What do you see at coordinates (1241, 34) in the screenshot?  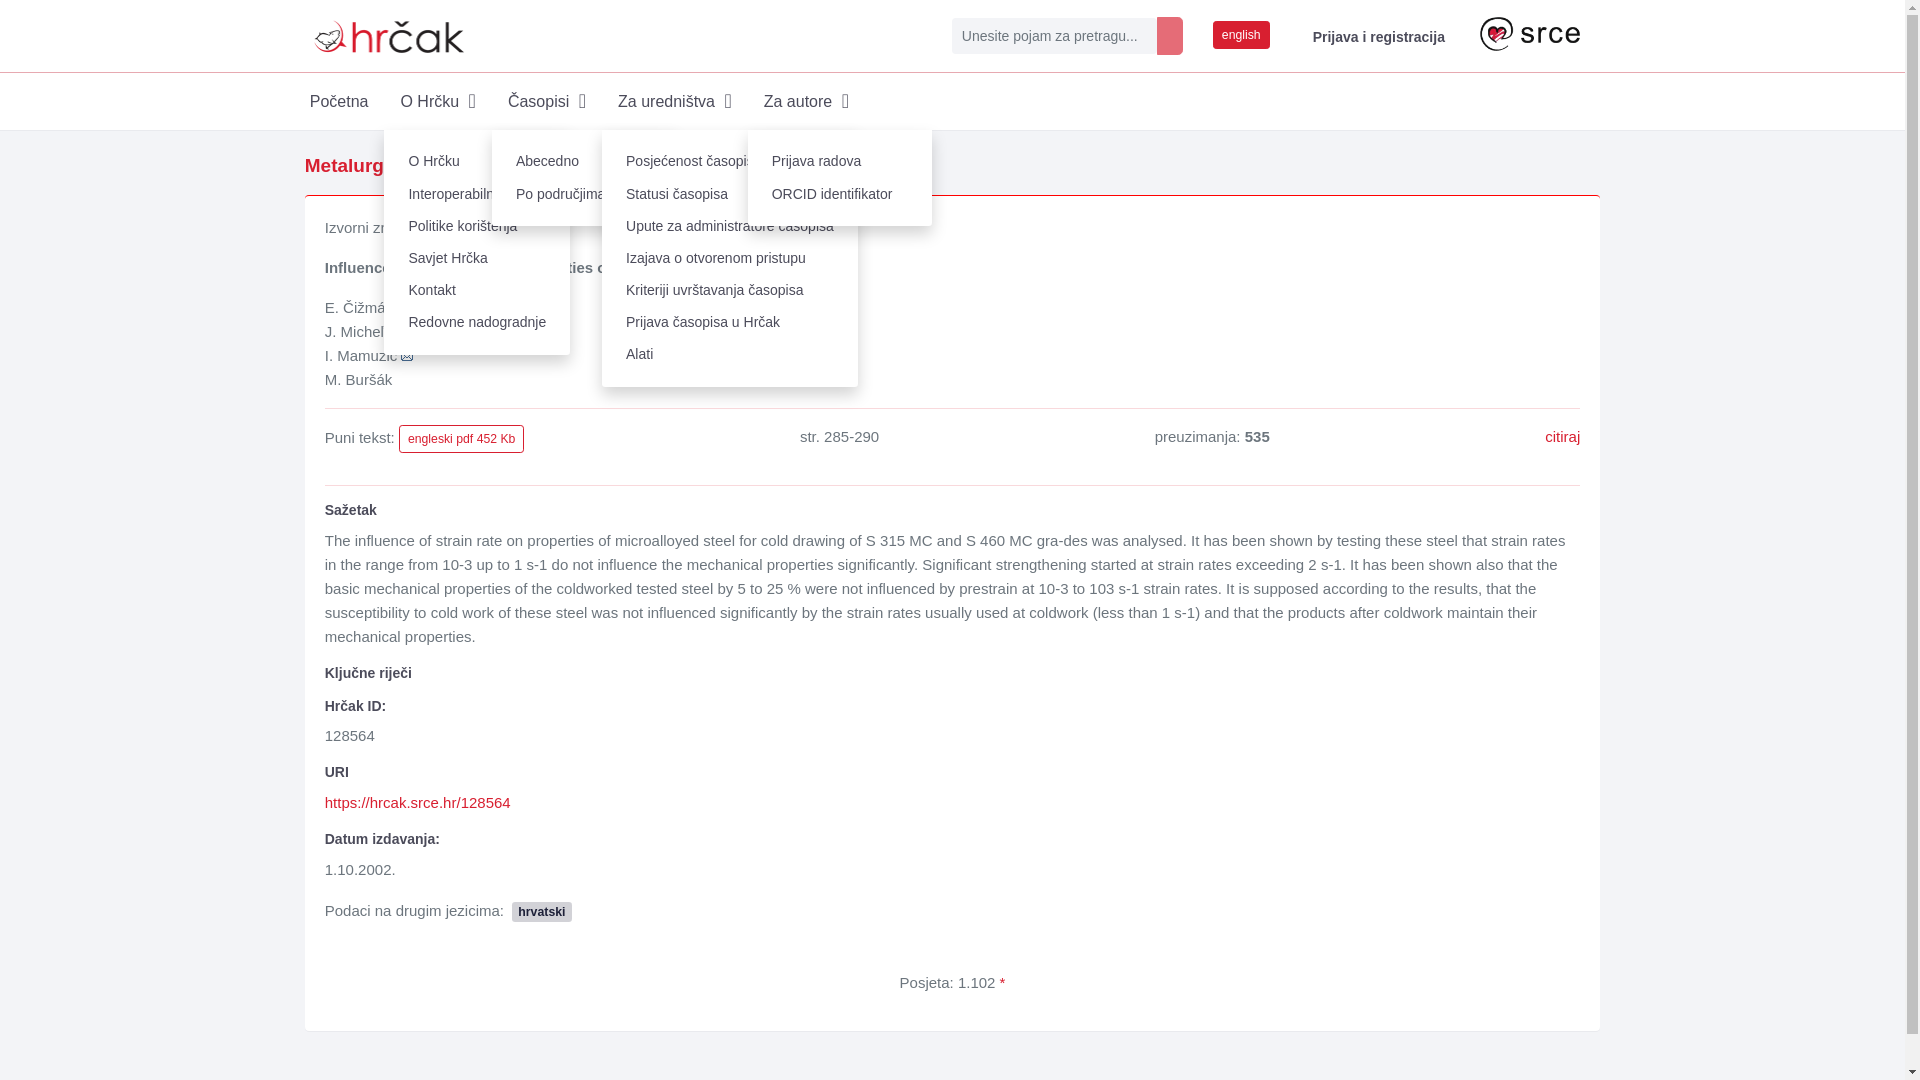 I see `english` at bounding box center [1241, 34].